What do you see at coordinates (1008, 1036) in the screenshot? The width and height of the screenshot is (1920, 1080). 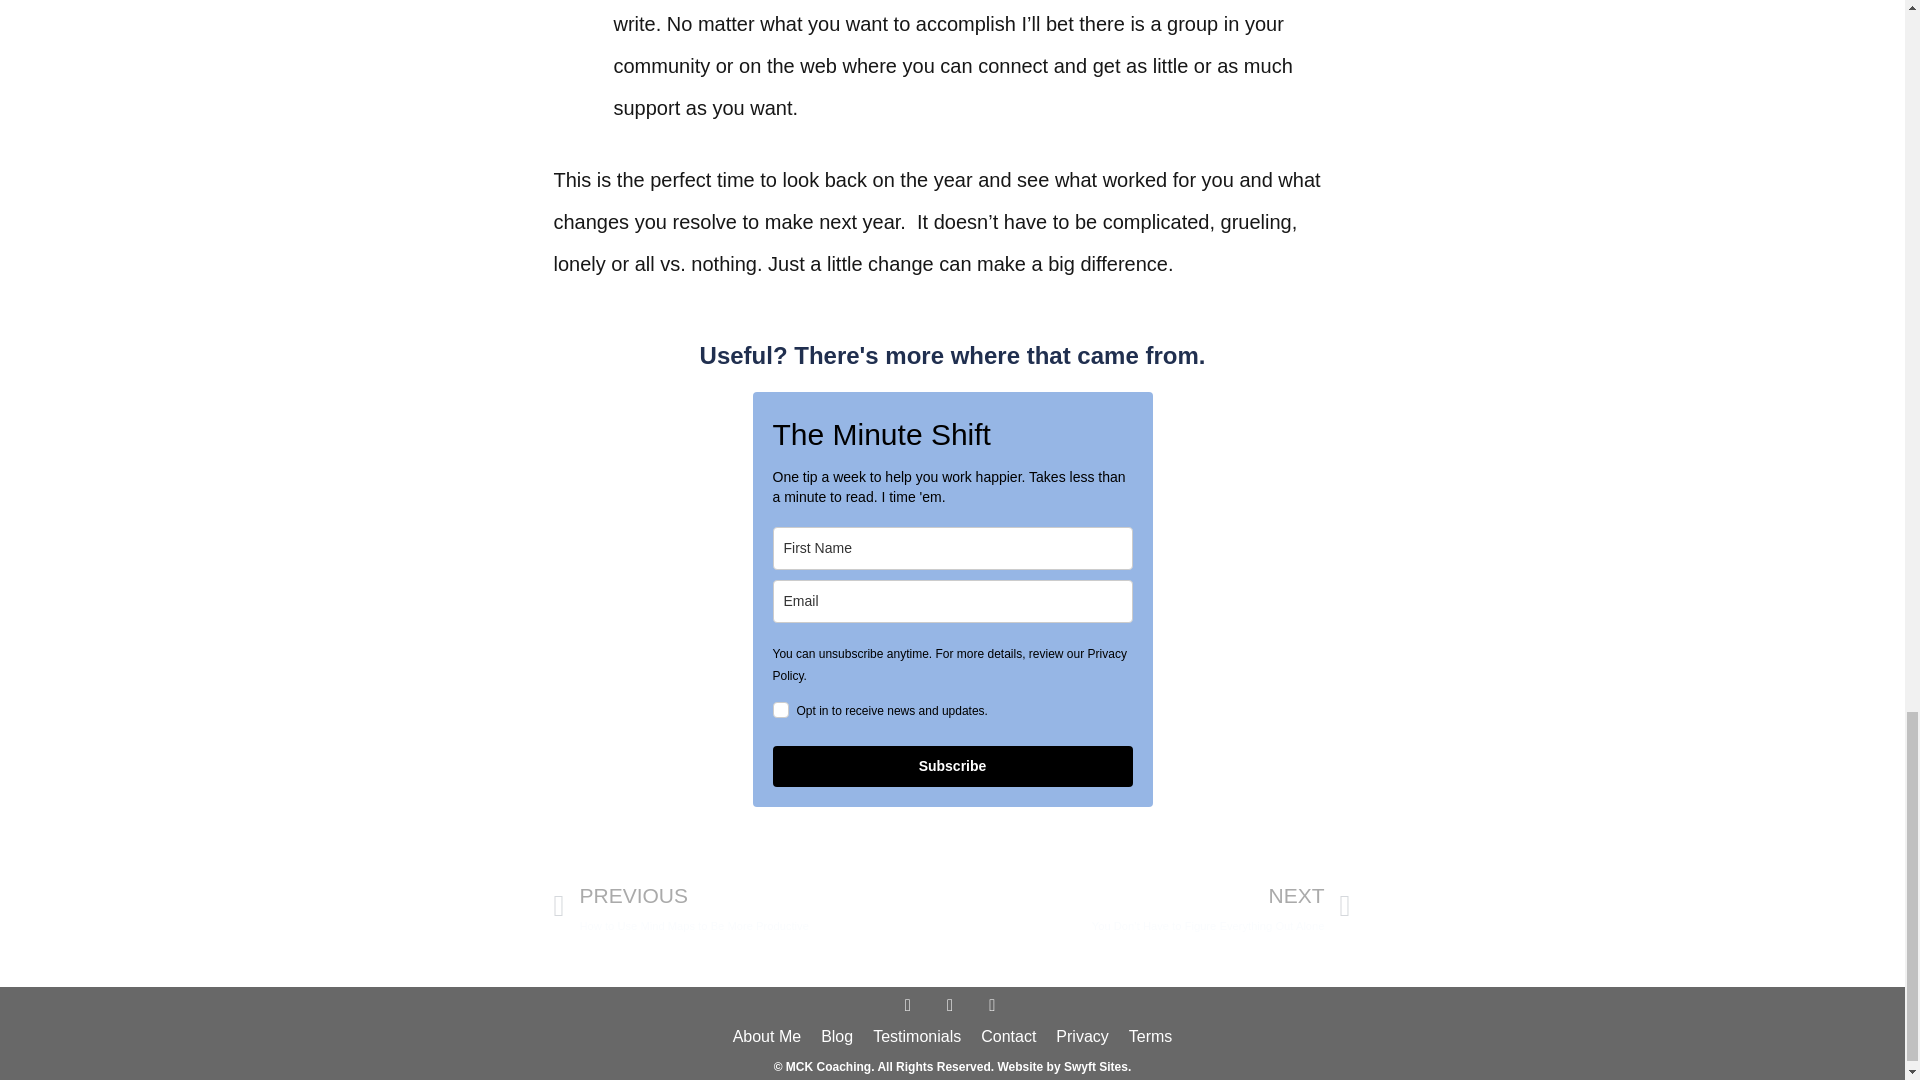 I see `Testimonials` at bounding box center [1008, 1036].